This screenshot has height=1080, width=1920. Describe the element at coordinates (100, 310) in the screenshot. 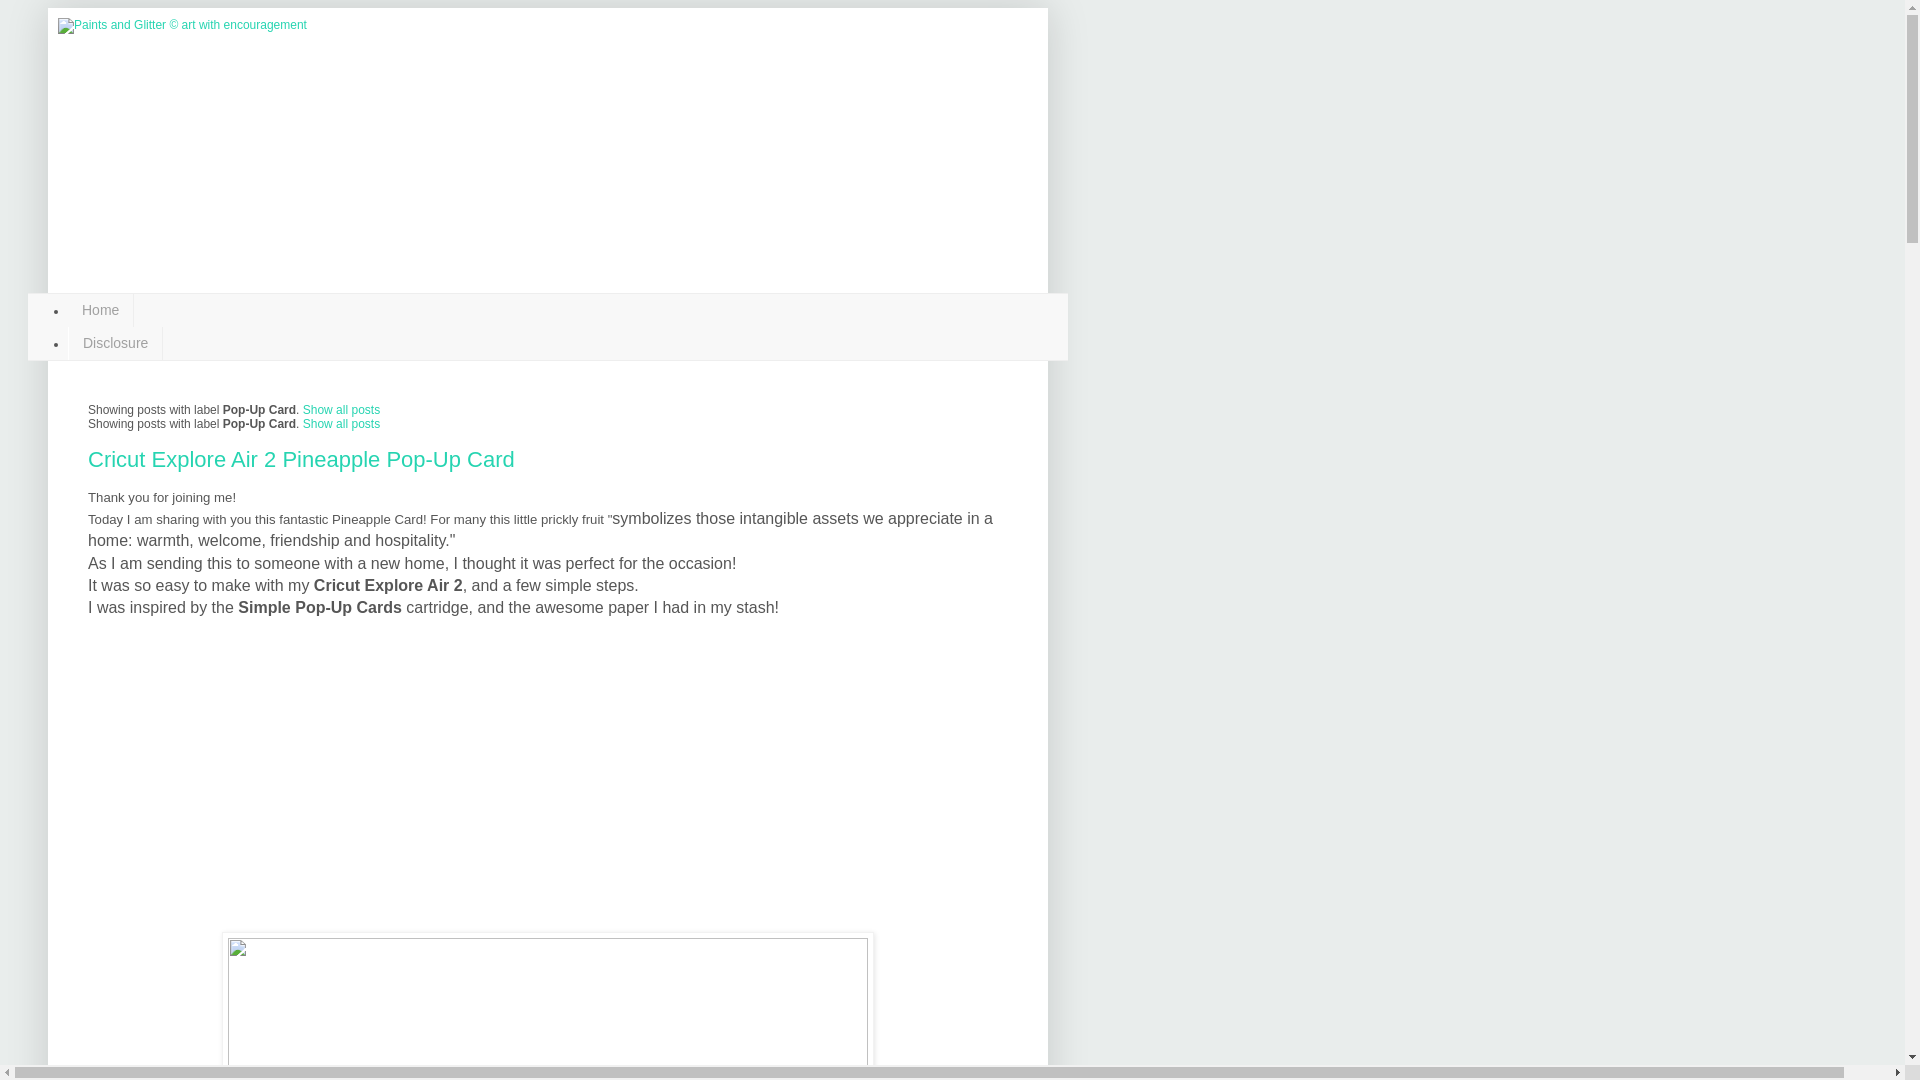

I see `Home` at that location.